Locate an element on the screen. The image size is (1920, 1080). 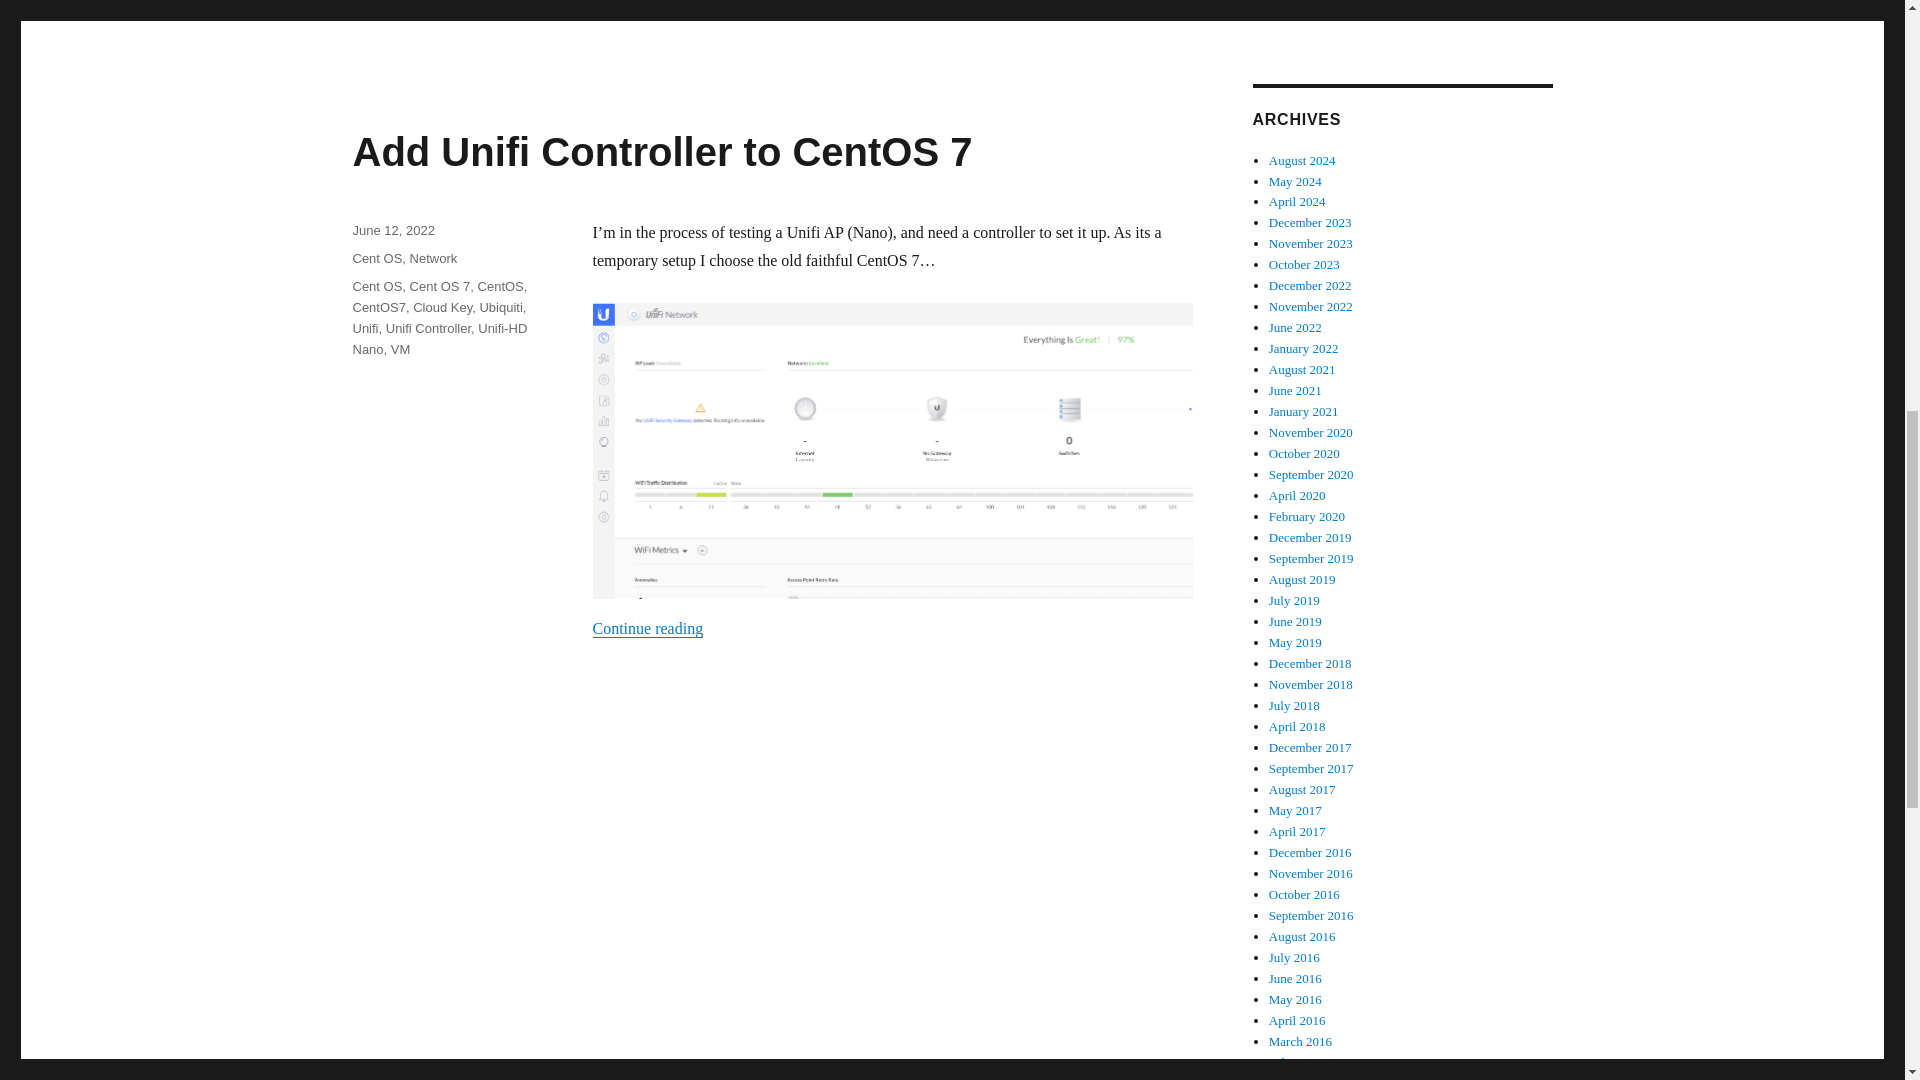
Cloud Key is located at coordinates (442, 308).